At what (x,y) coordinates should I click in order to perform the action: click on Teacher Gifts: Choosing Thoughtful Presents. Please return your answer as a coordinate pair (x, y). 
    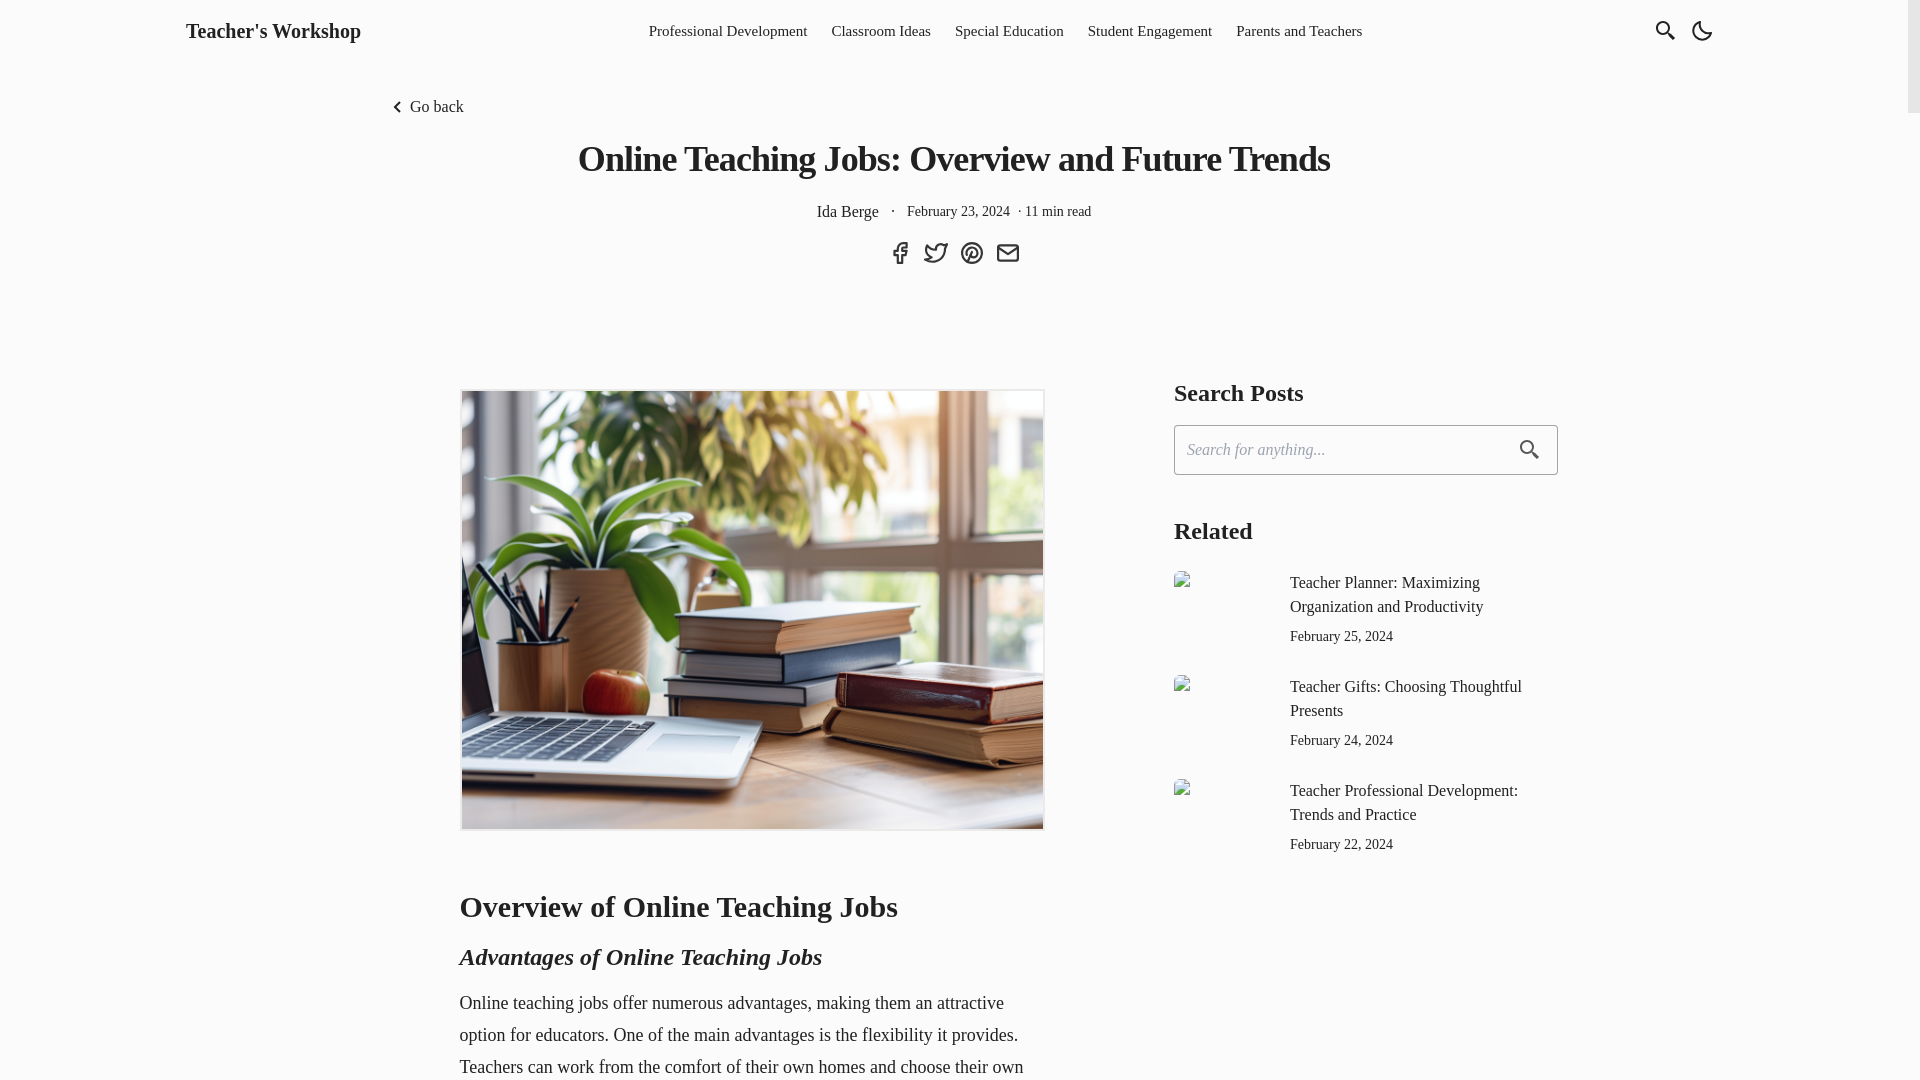
    Looking at the image, I should click on (1424, 698).